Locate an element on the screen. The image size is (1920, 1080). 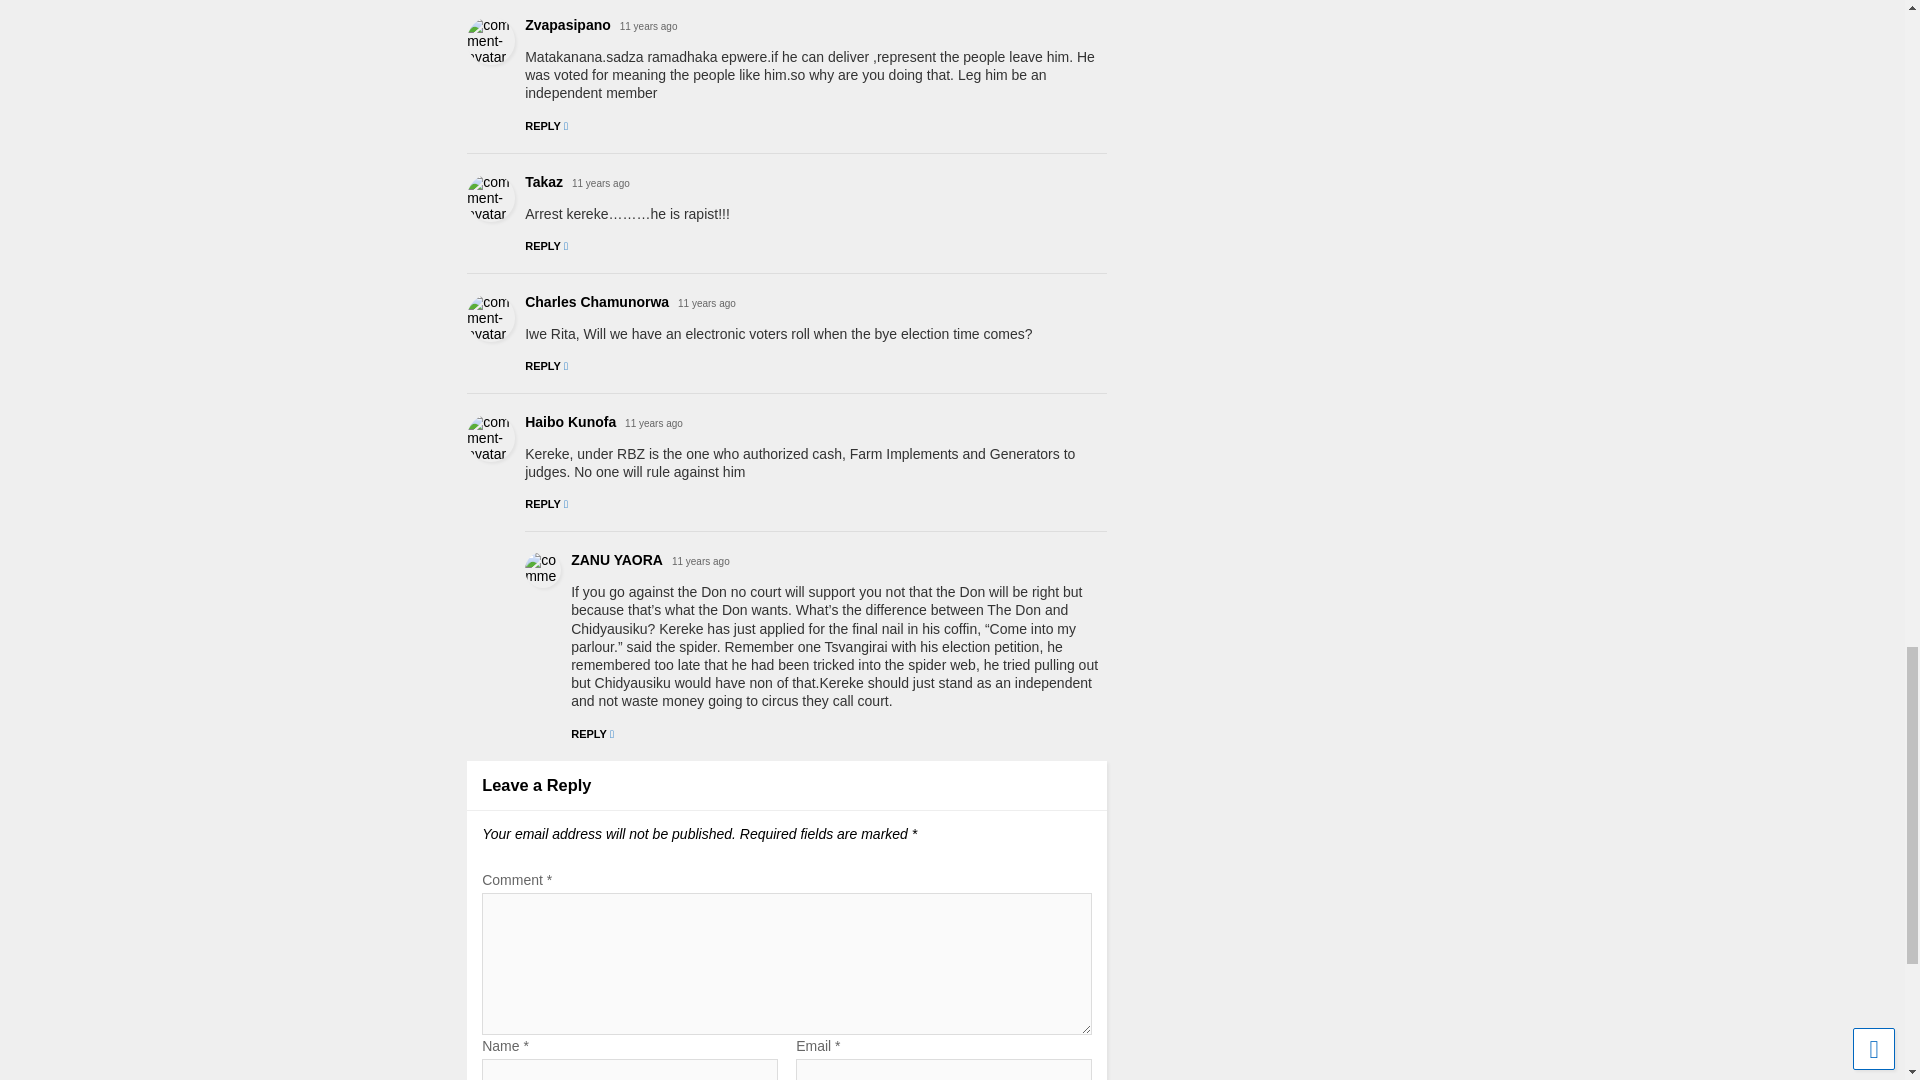
11 years ago is located at coordinates (600, 184).